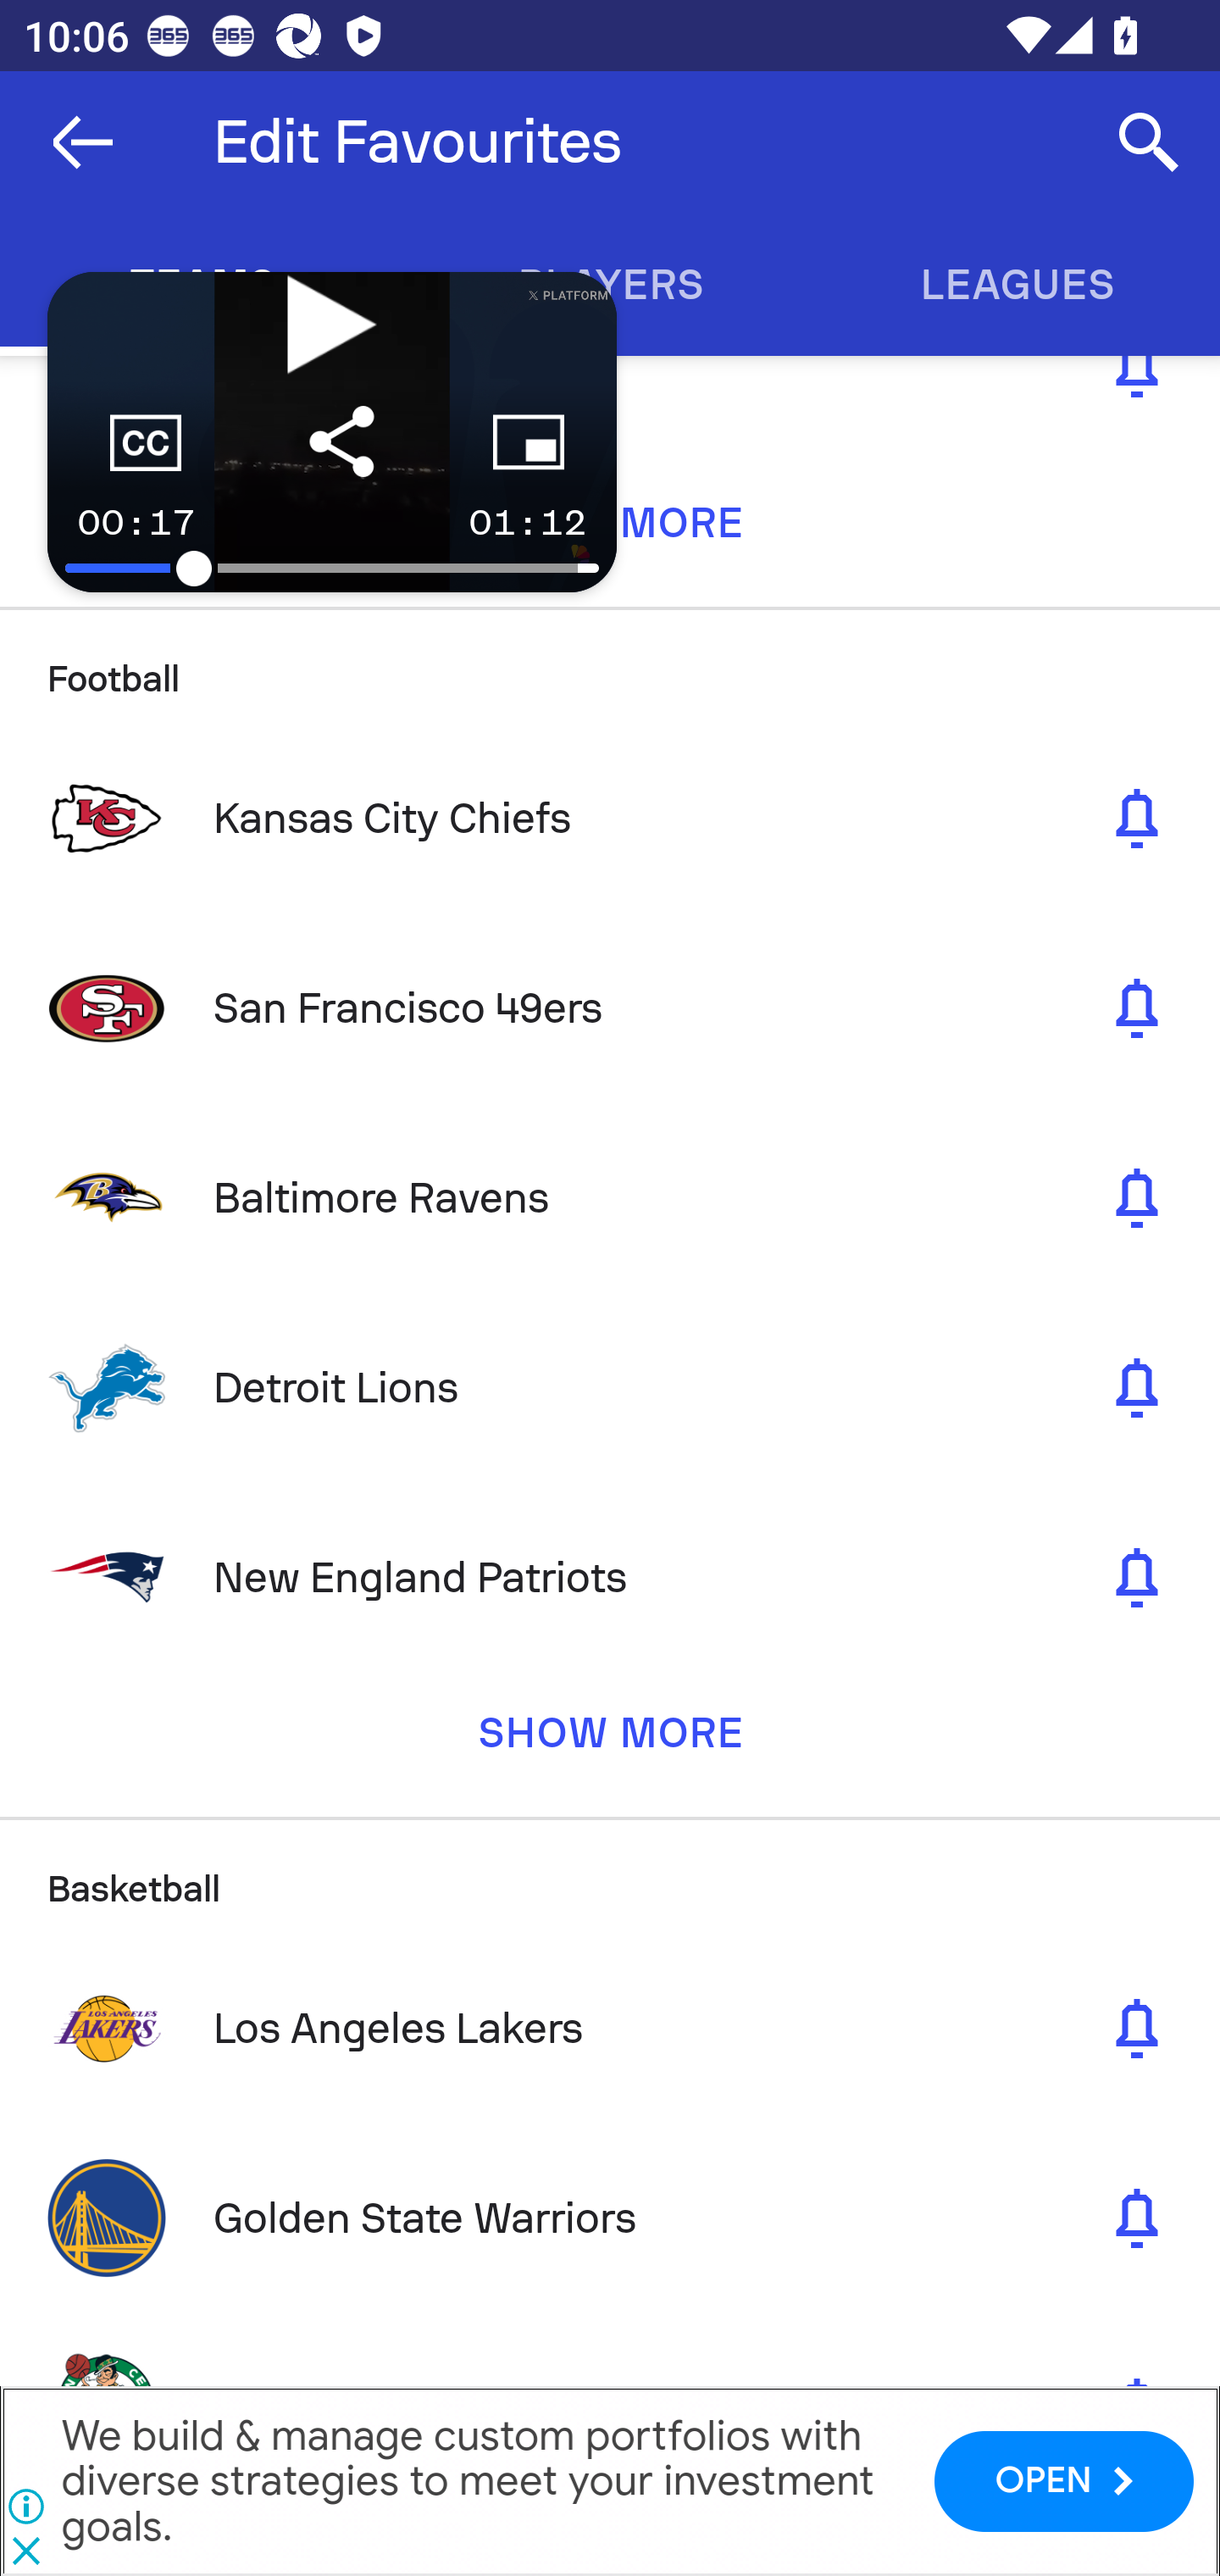  I want to click on Detroit Lions, so click(610, 1388).